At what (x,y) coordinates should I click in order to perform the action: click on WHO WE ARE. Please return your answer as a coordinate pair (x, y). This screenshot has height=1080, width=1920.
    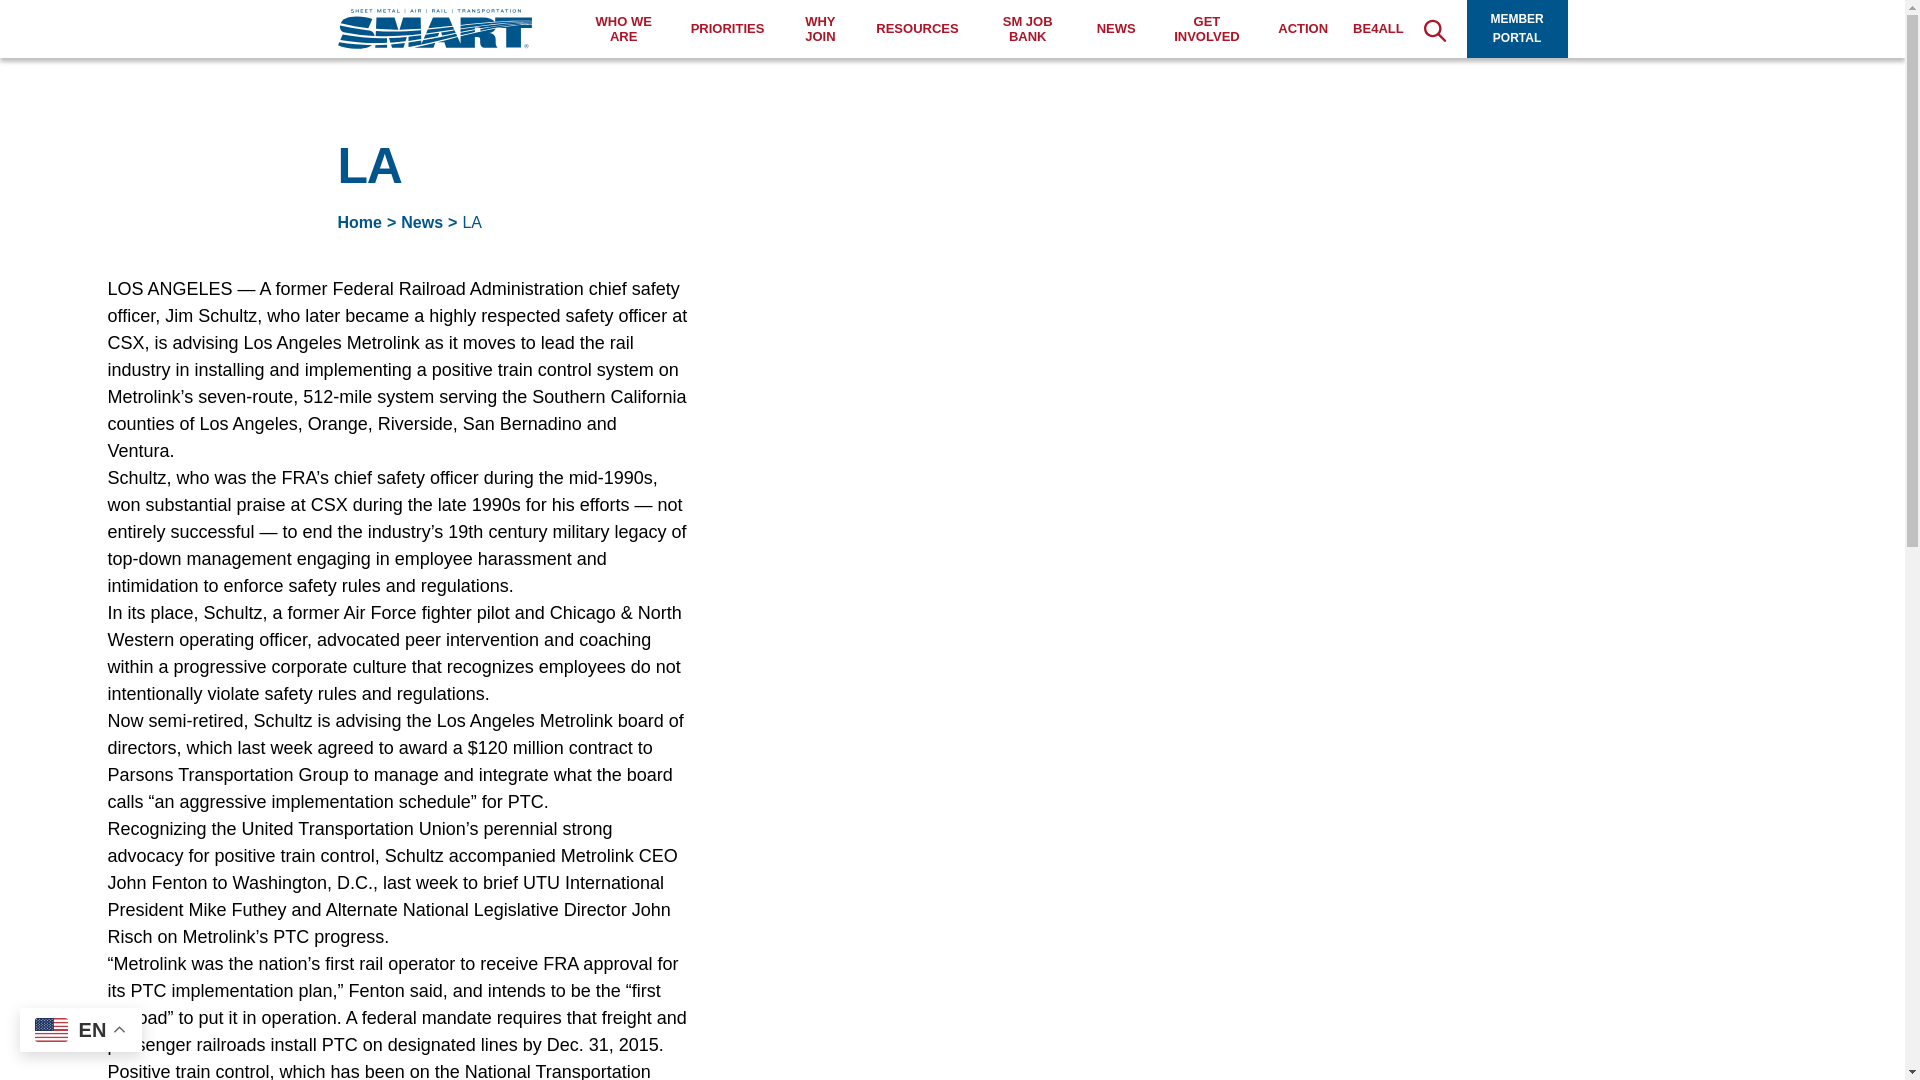
    Looking at the image, I should click on (624, 30).